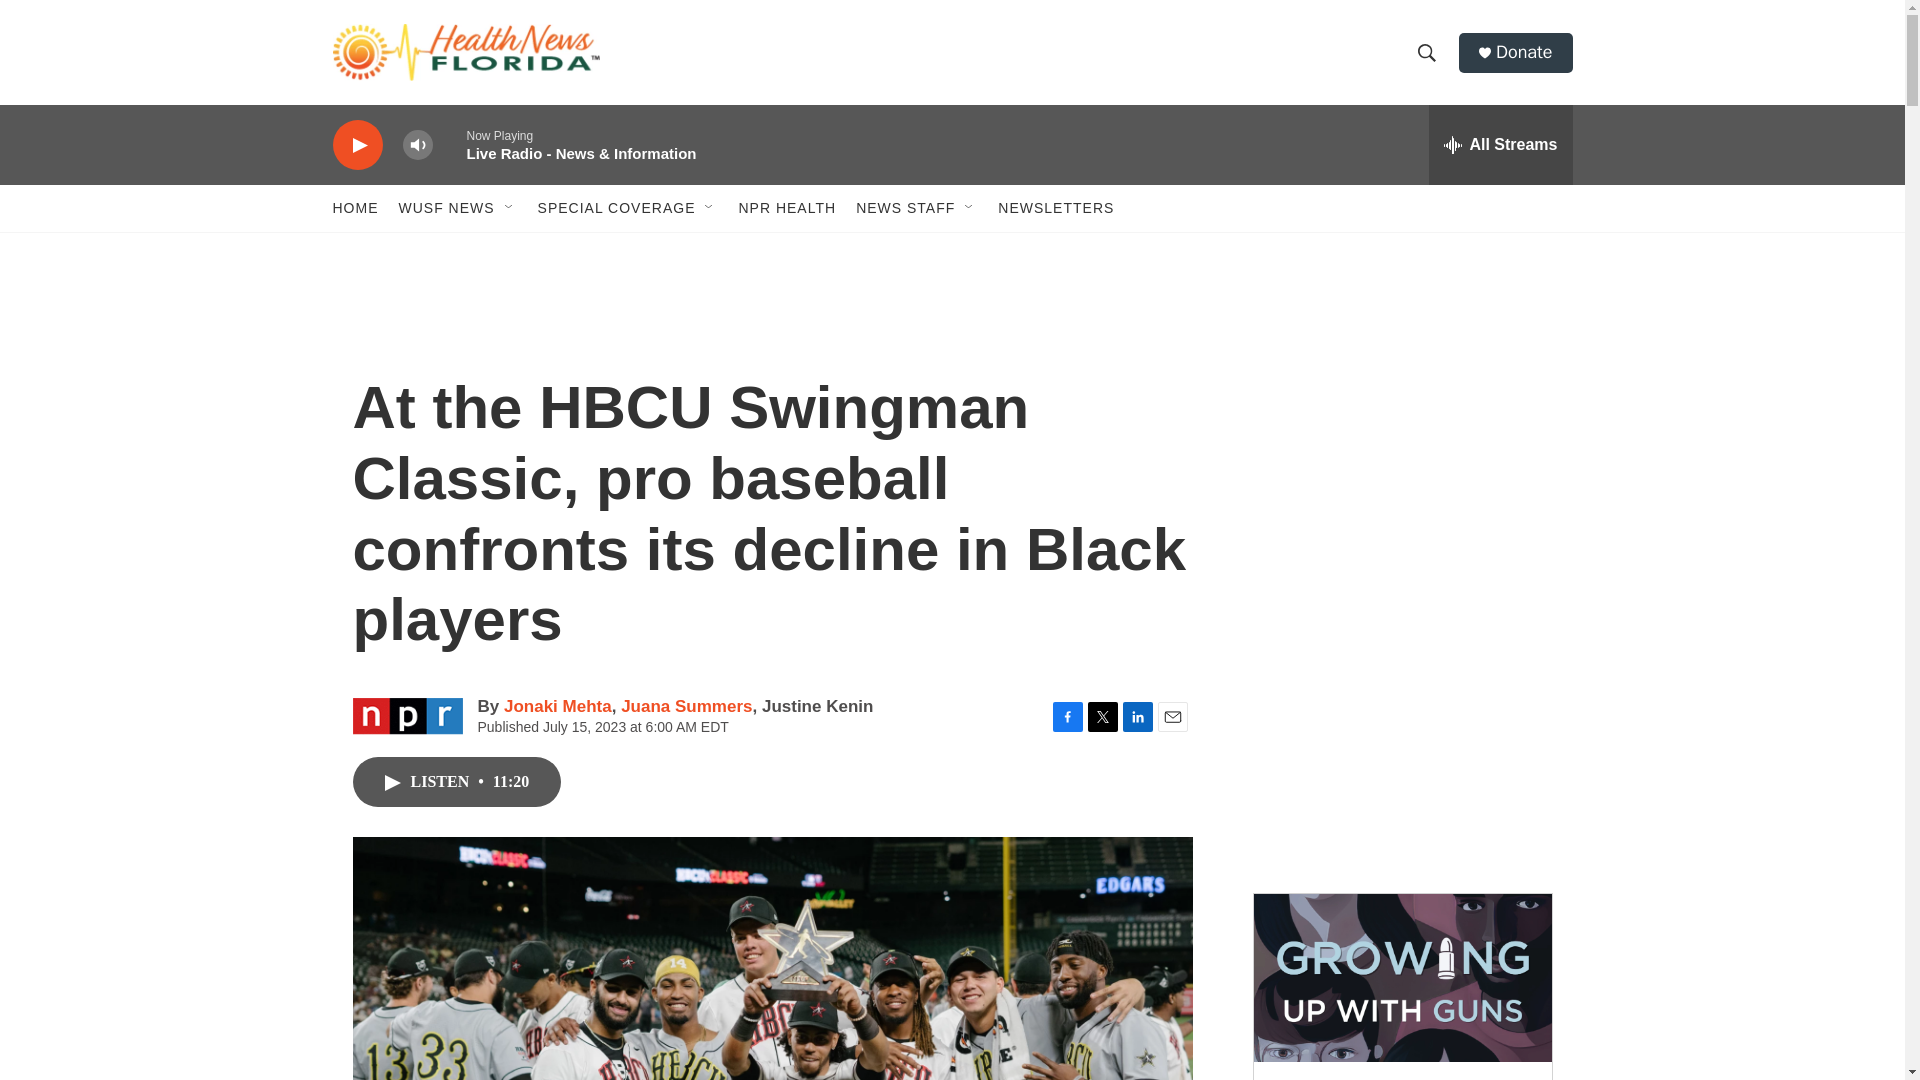 This screenshot has height=1080, width=1920. What do you see at coordinates (1401, 438) in the screenshot?
I see `3rd party ad content` at bounding box center [1401, 438].